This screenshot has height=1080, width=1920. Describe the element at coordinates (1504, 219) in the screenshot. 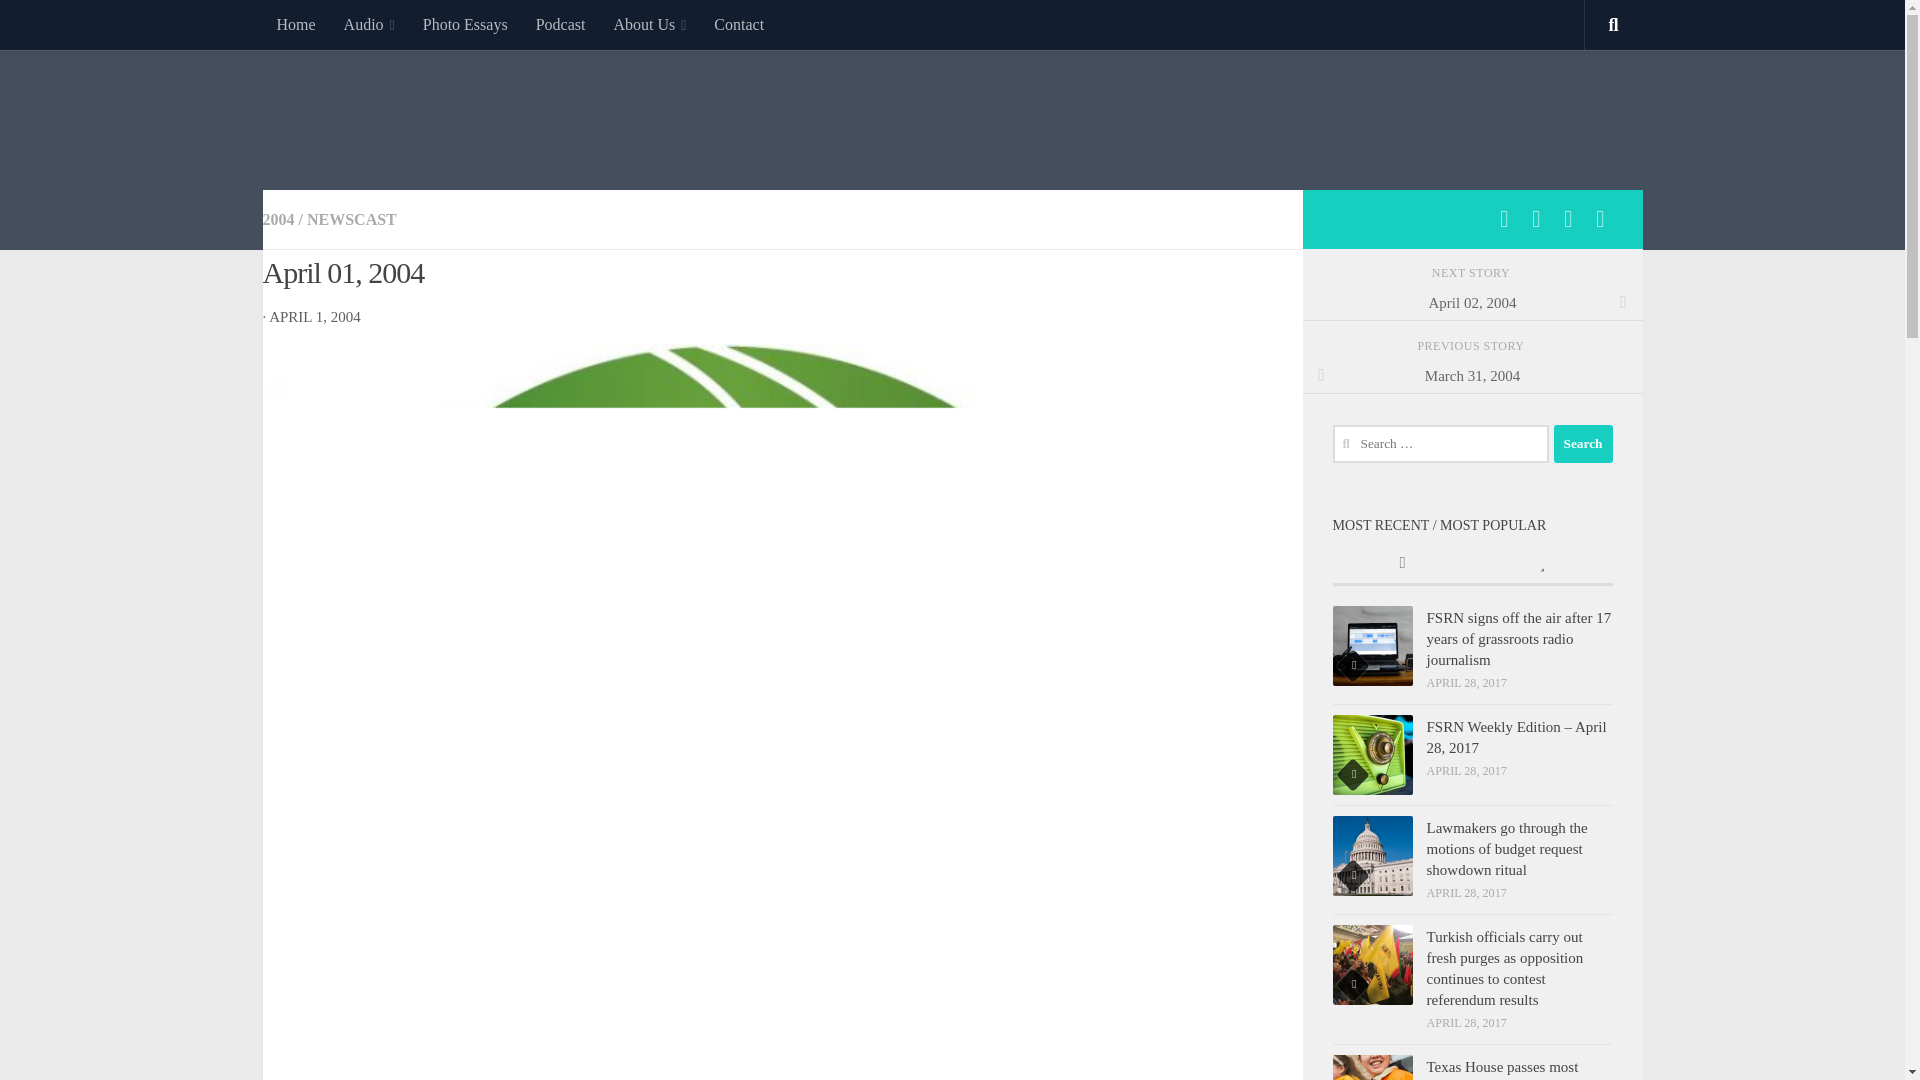

I see `Follow us on Facebook` at that location.